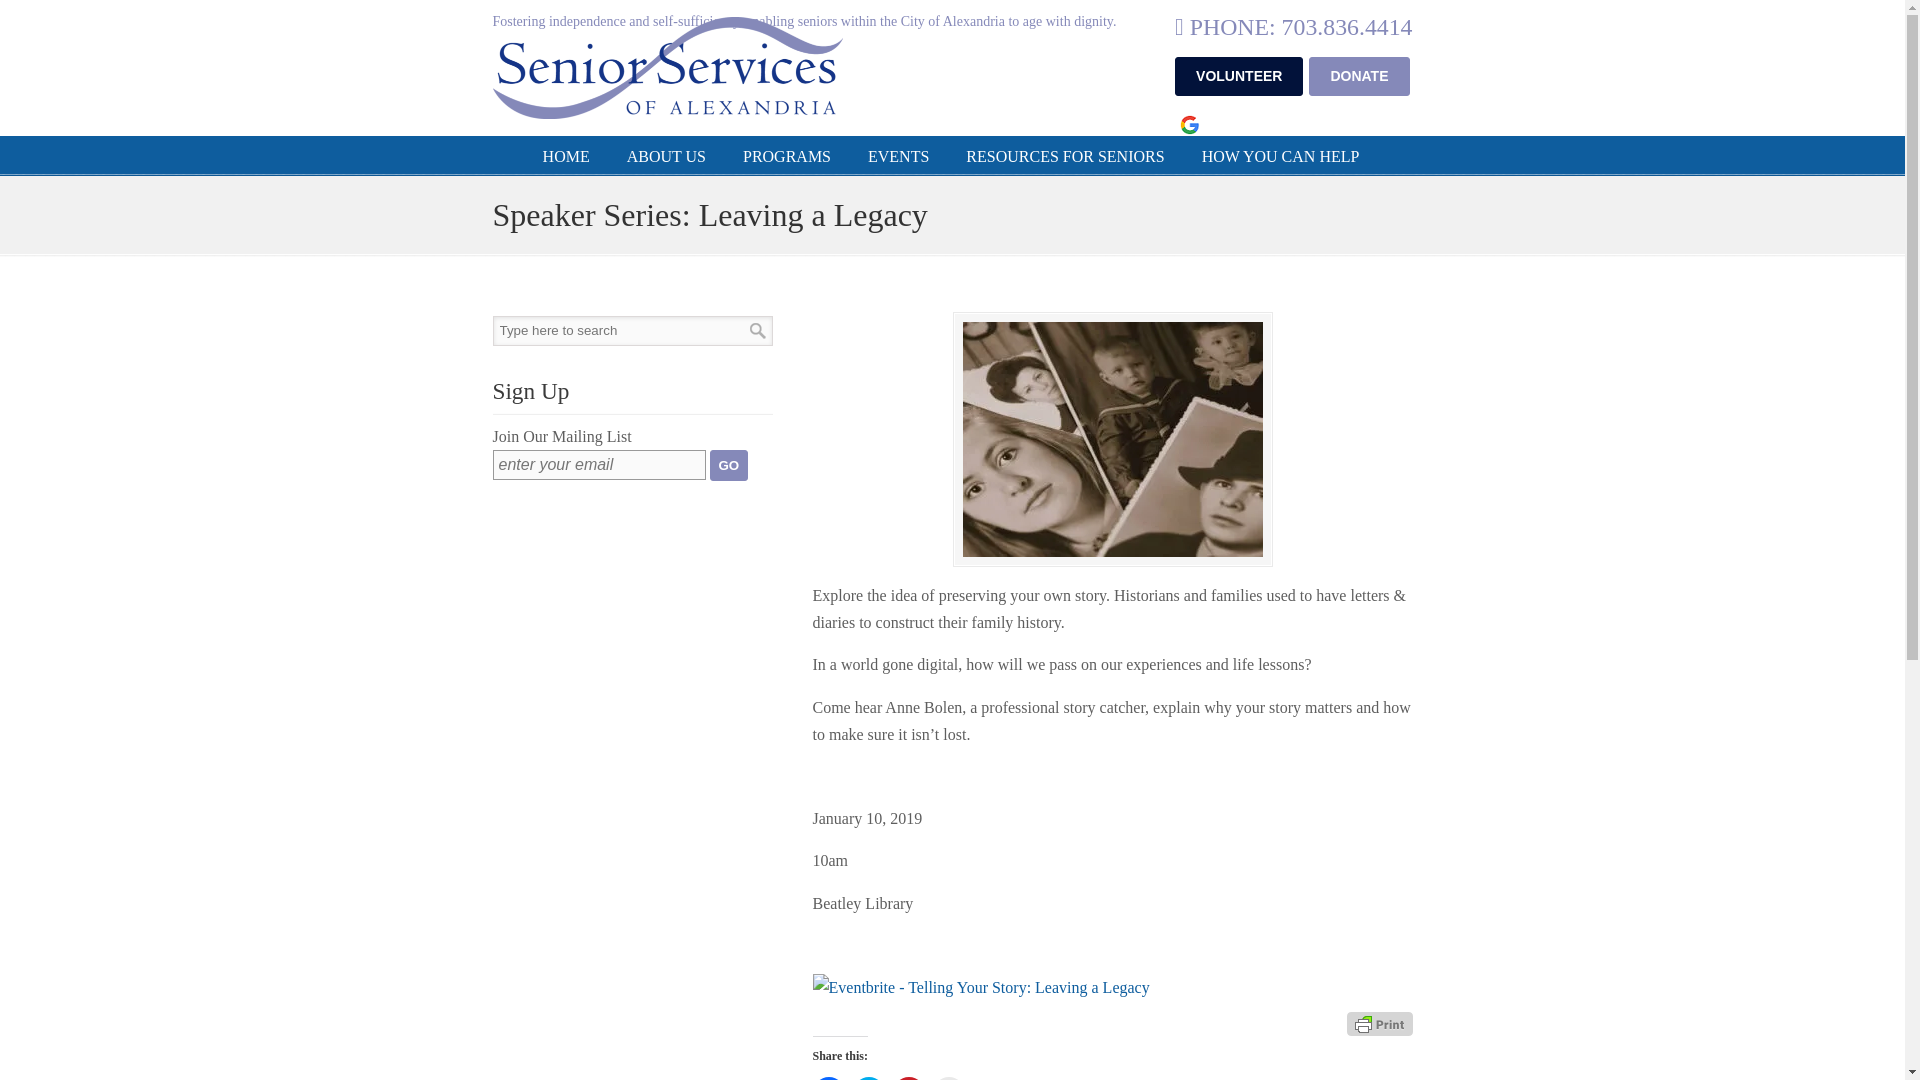  What do you see at coordinates (1065, 157) in the screenshot?
I see `RESOURCES FOR SENIORS` at bounding box center [1065, 157].